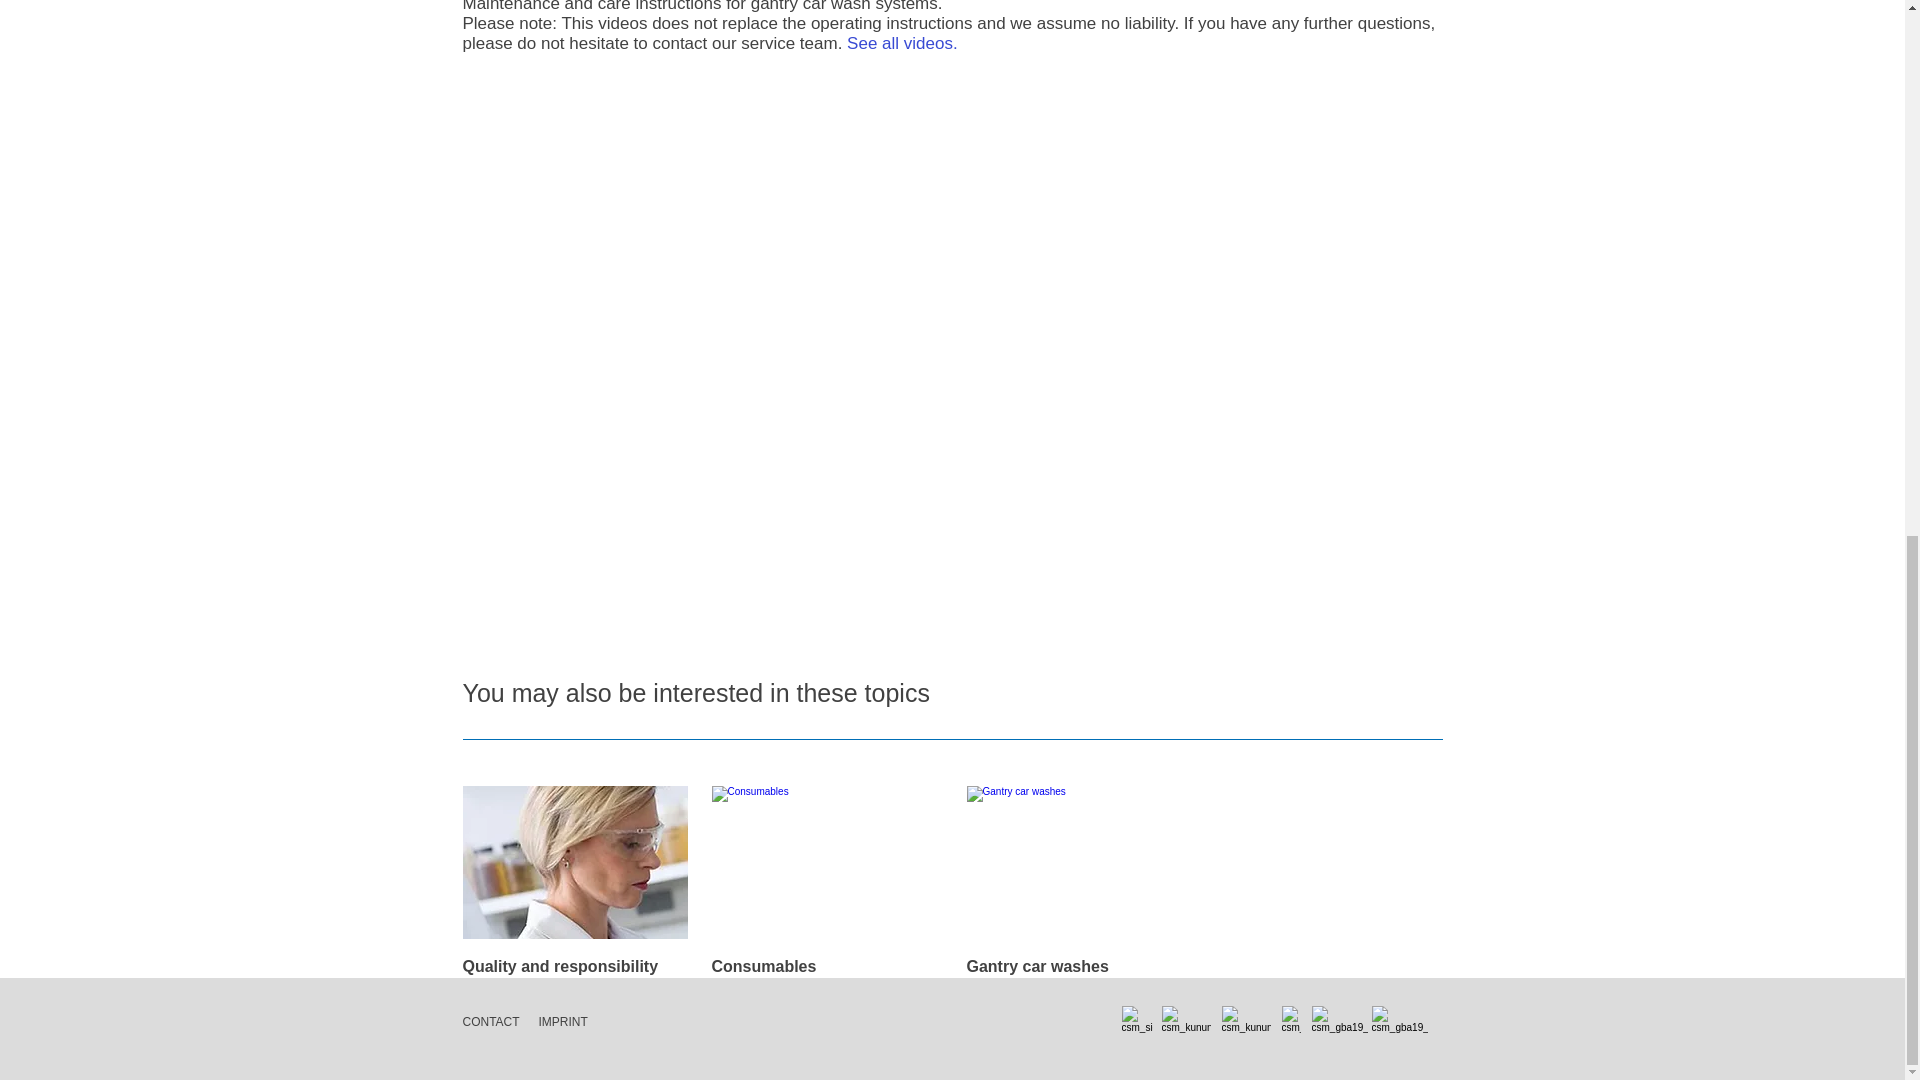 This screenshot has width=1920, height=1080. I want to click on CONTACT, so click(490, 1022).